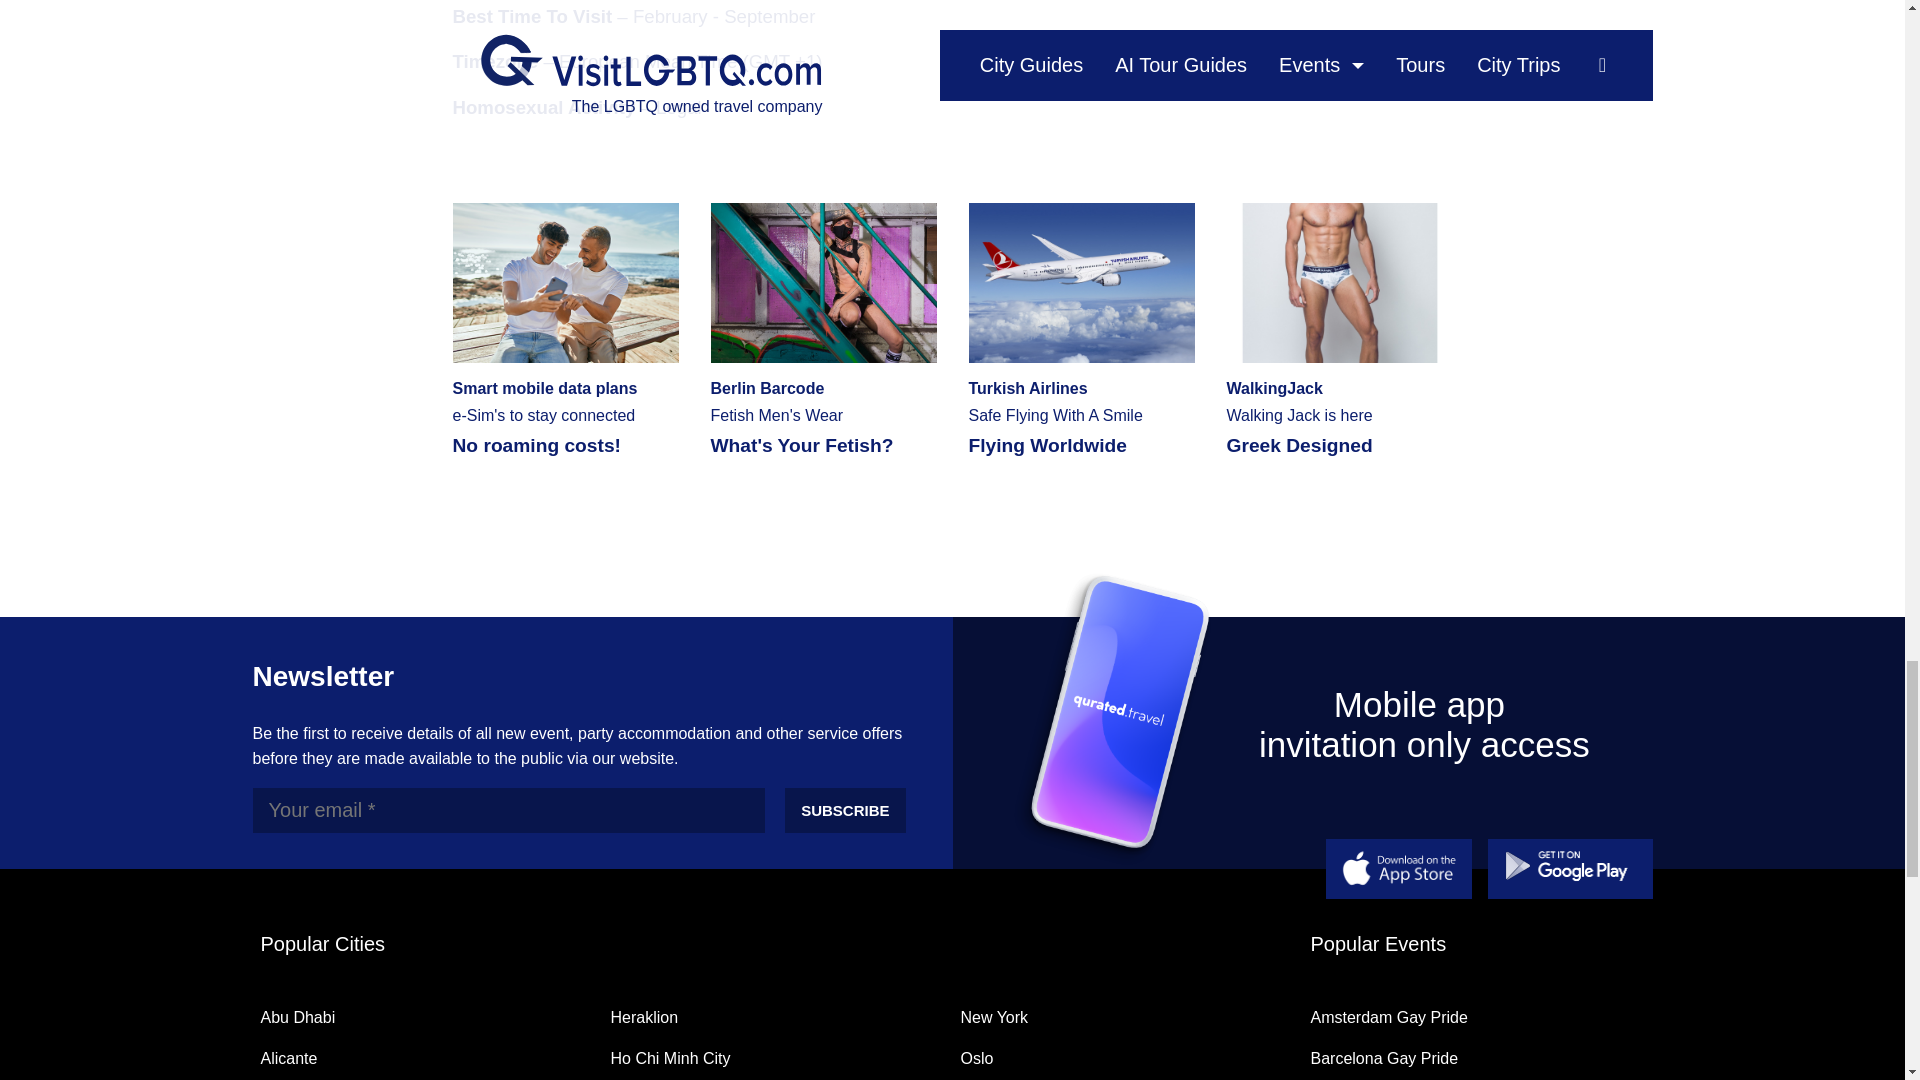 The image size is (1920, 1080). Describe the element at coordinates (288, 1058) in the screenshot. I see `Alicante` at that location.